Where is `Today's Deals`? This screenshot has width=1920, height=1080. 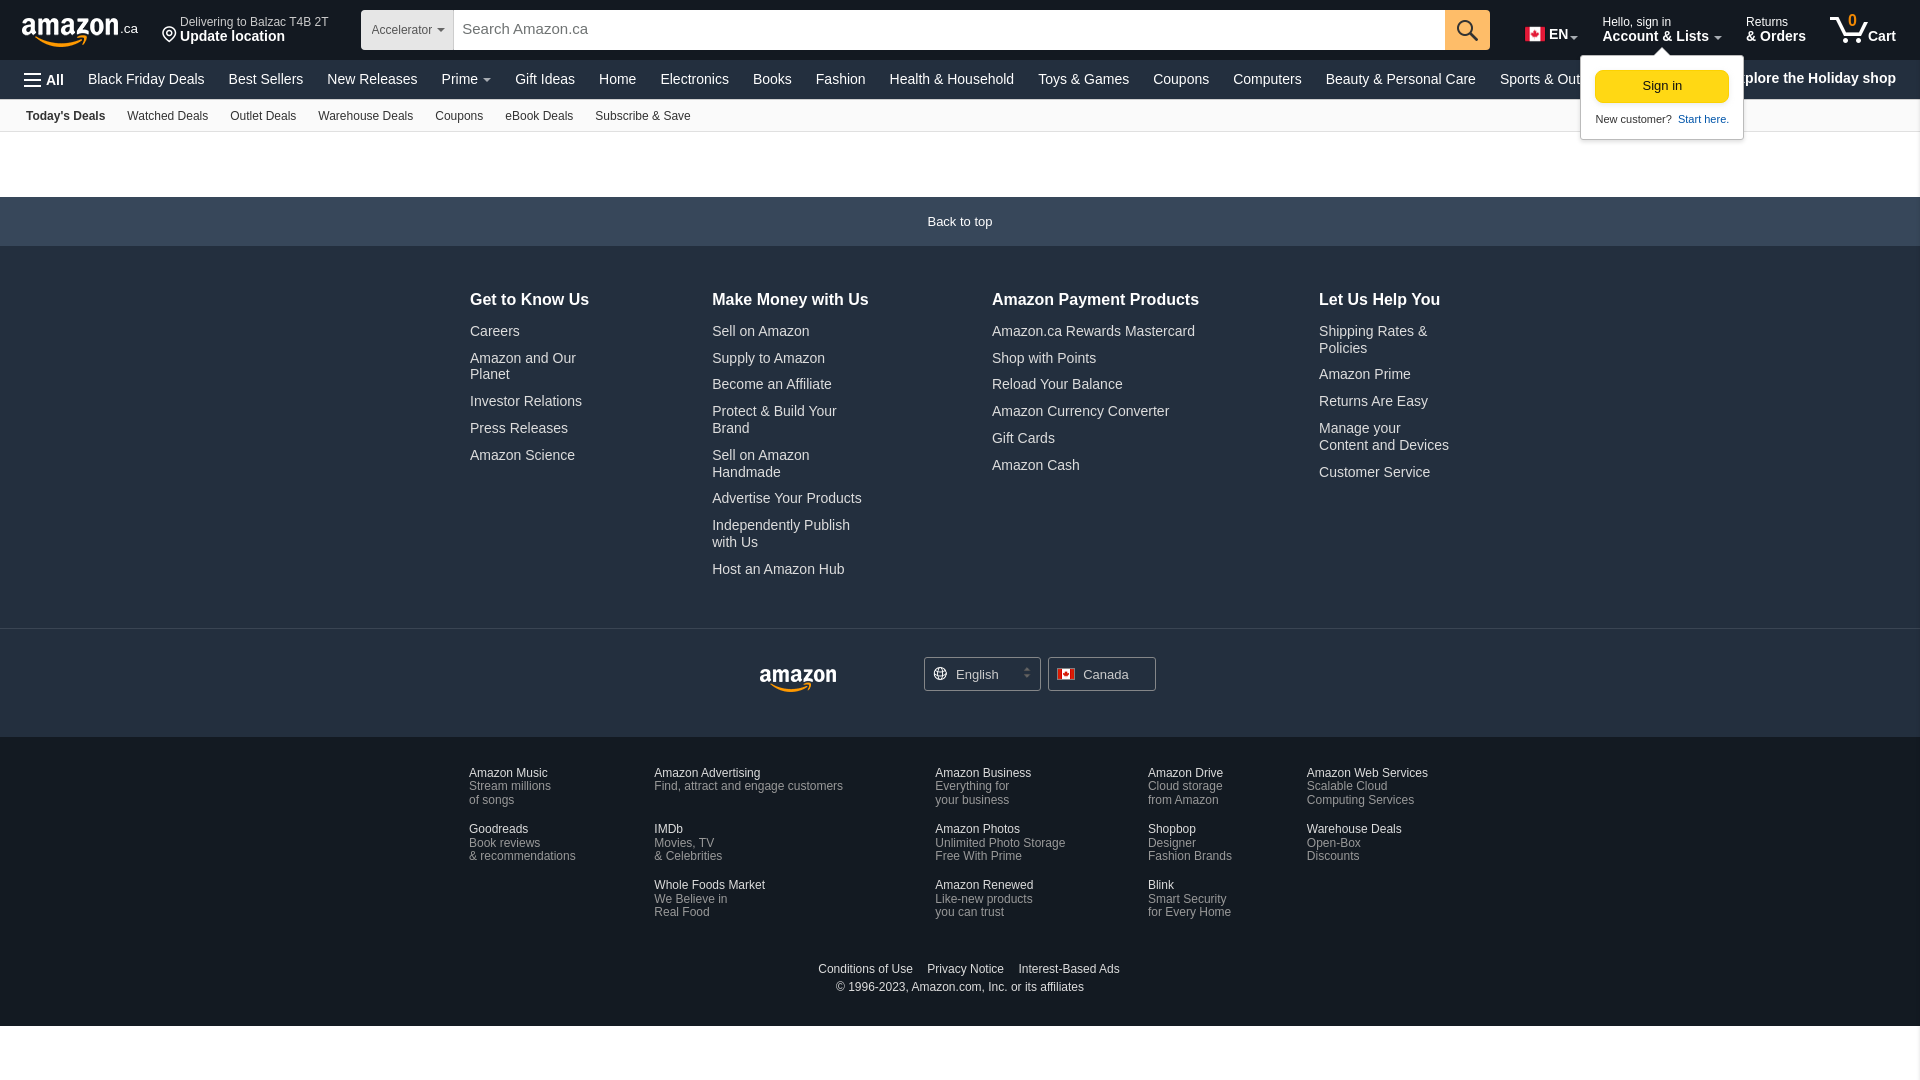
Today's Deals is located at coordinates (66, 116).